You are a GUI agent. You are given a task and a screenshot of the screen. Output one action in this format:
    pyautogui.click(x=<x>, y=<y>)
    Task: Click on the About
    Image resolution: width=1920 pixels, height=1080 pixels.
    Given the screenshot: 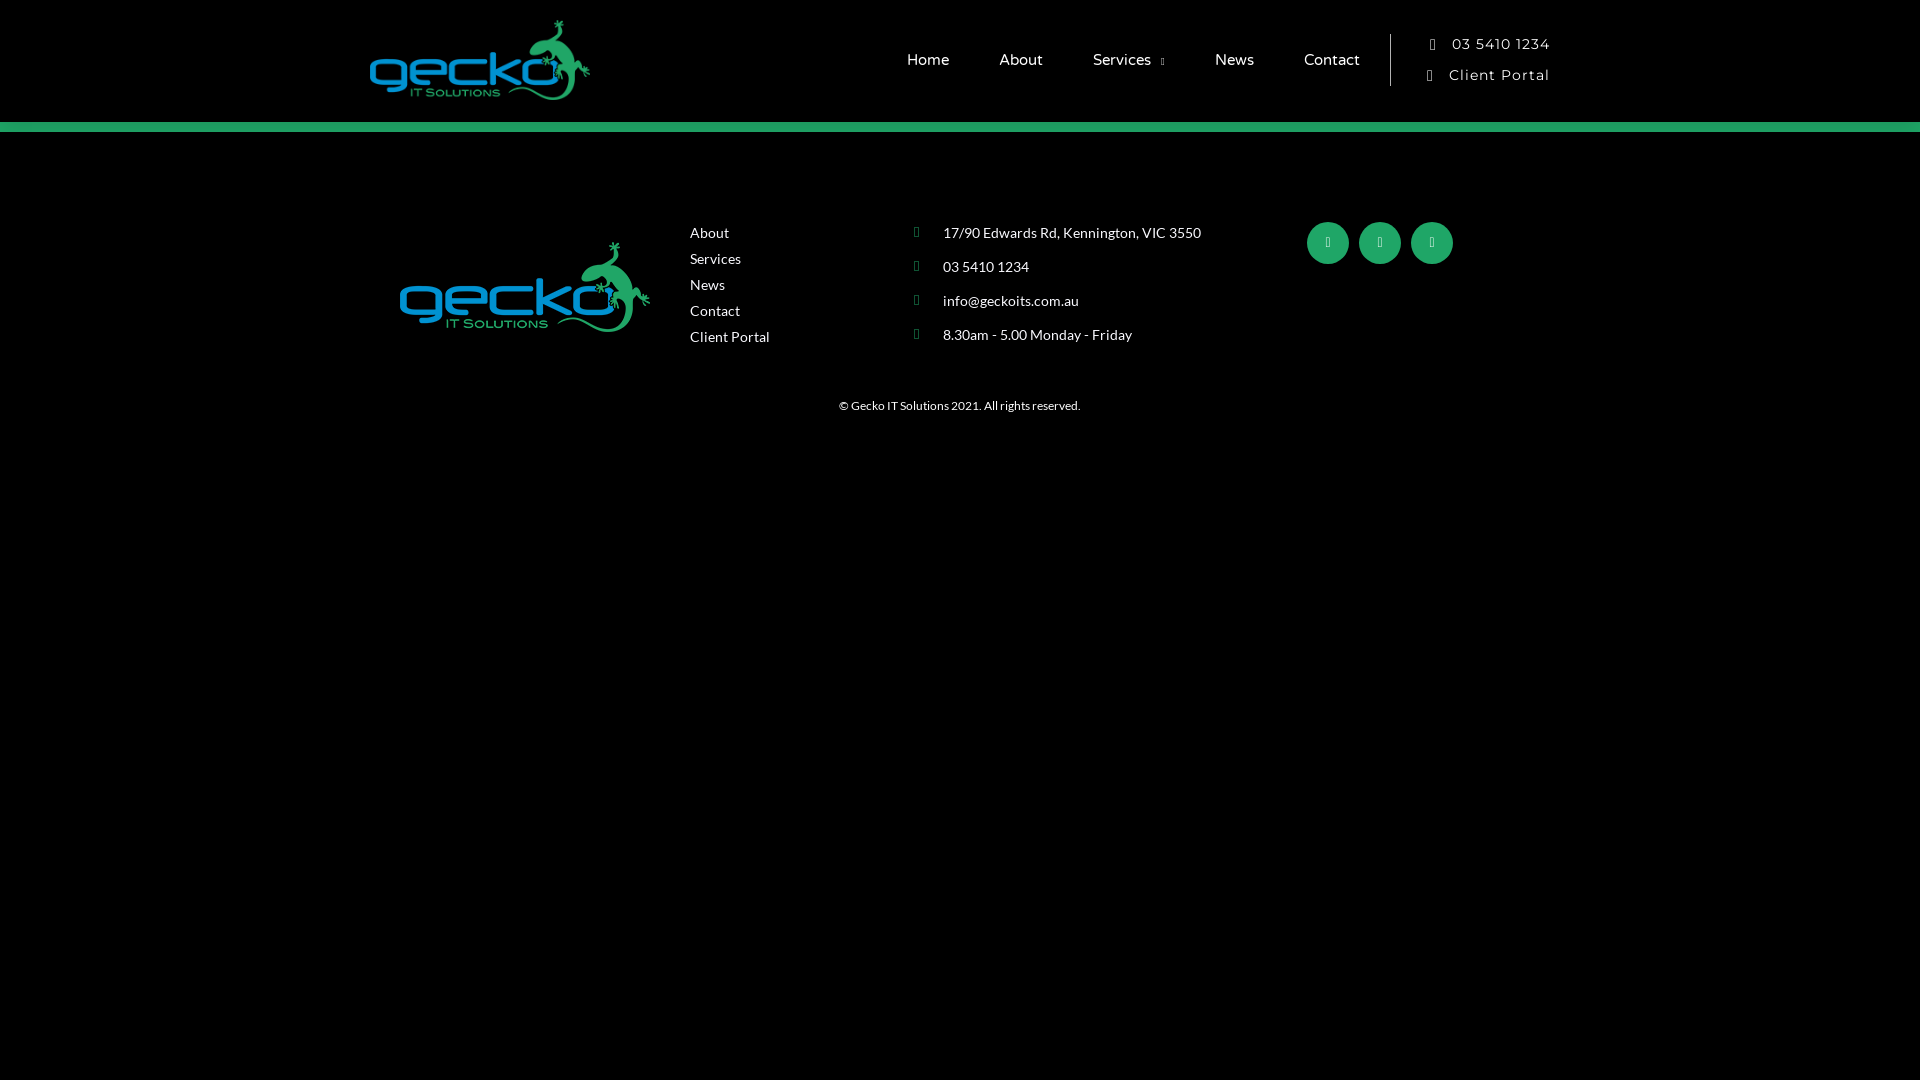 What is the action you would take?
    pyautogui.click(x=792, y=232)
    